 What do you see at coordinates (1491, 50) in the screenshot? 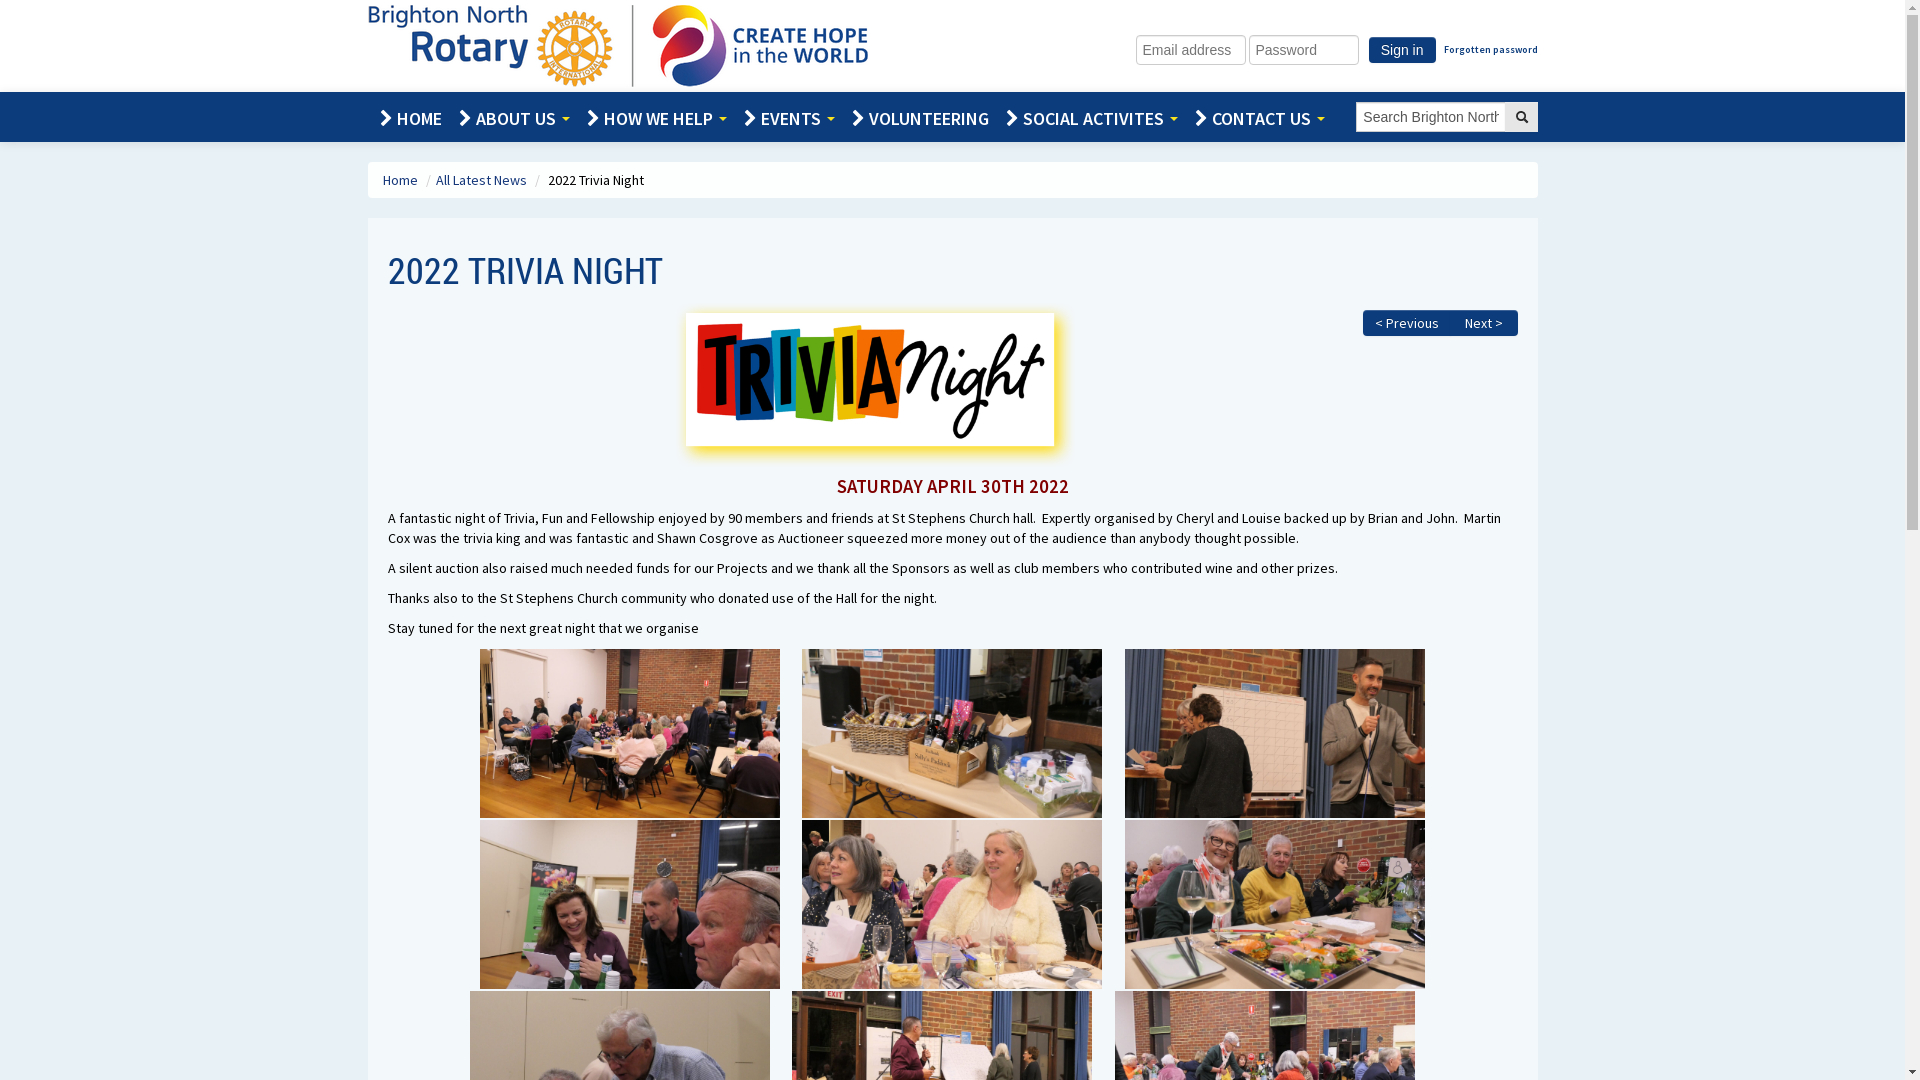
I see `Forgotten password` at bounding box center [1491, 50].